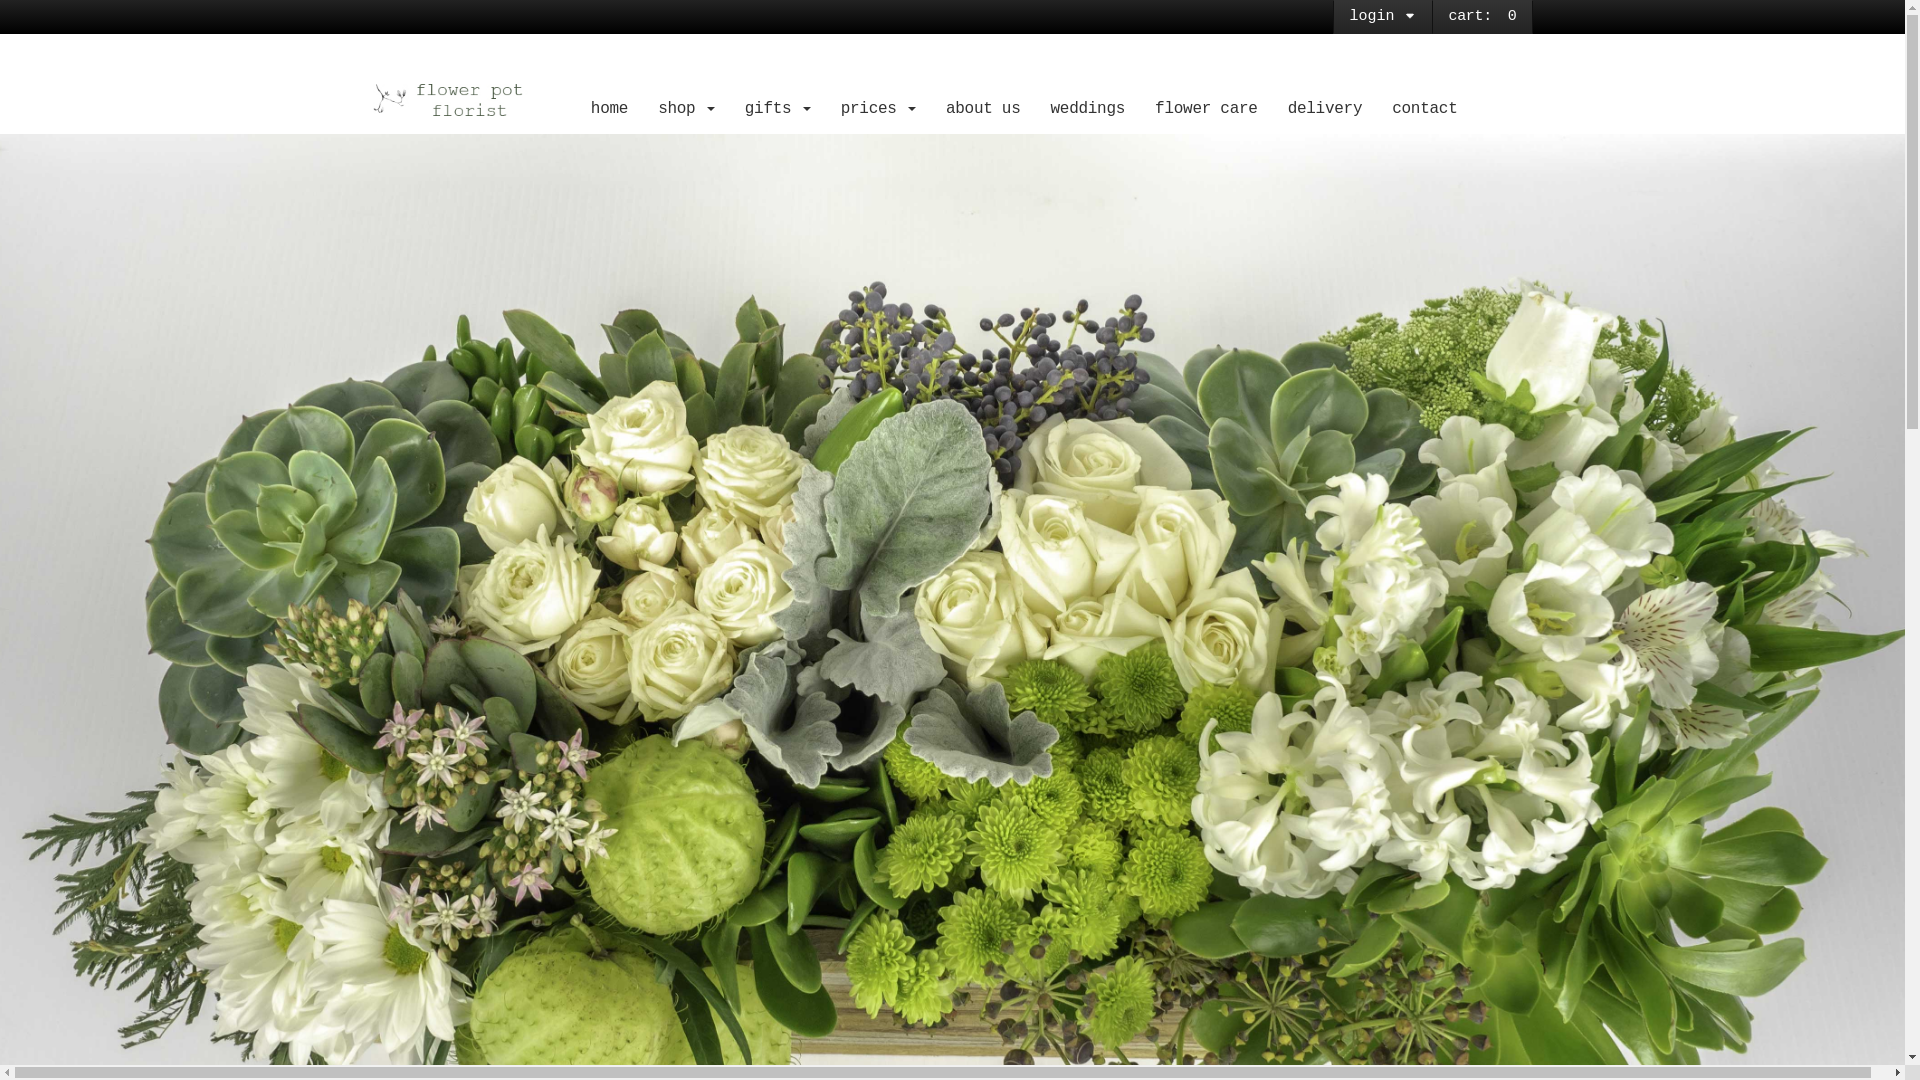  What do you see at coordinates (1206, 109) in the screenshot?
I see `flower care` at bounding box center [1206, 109].